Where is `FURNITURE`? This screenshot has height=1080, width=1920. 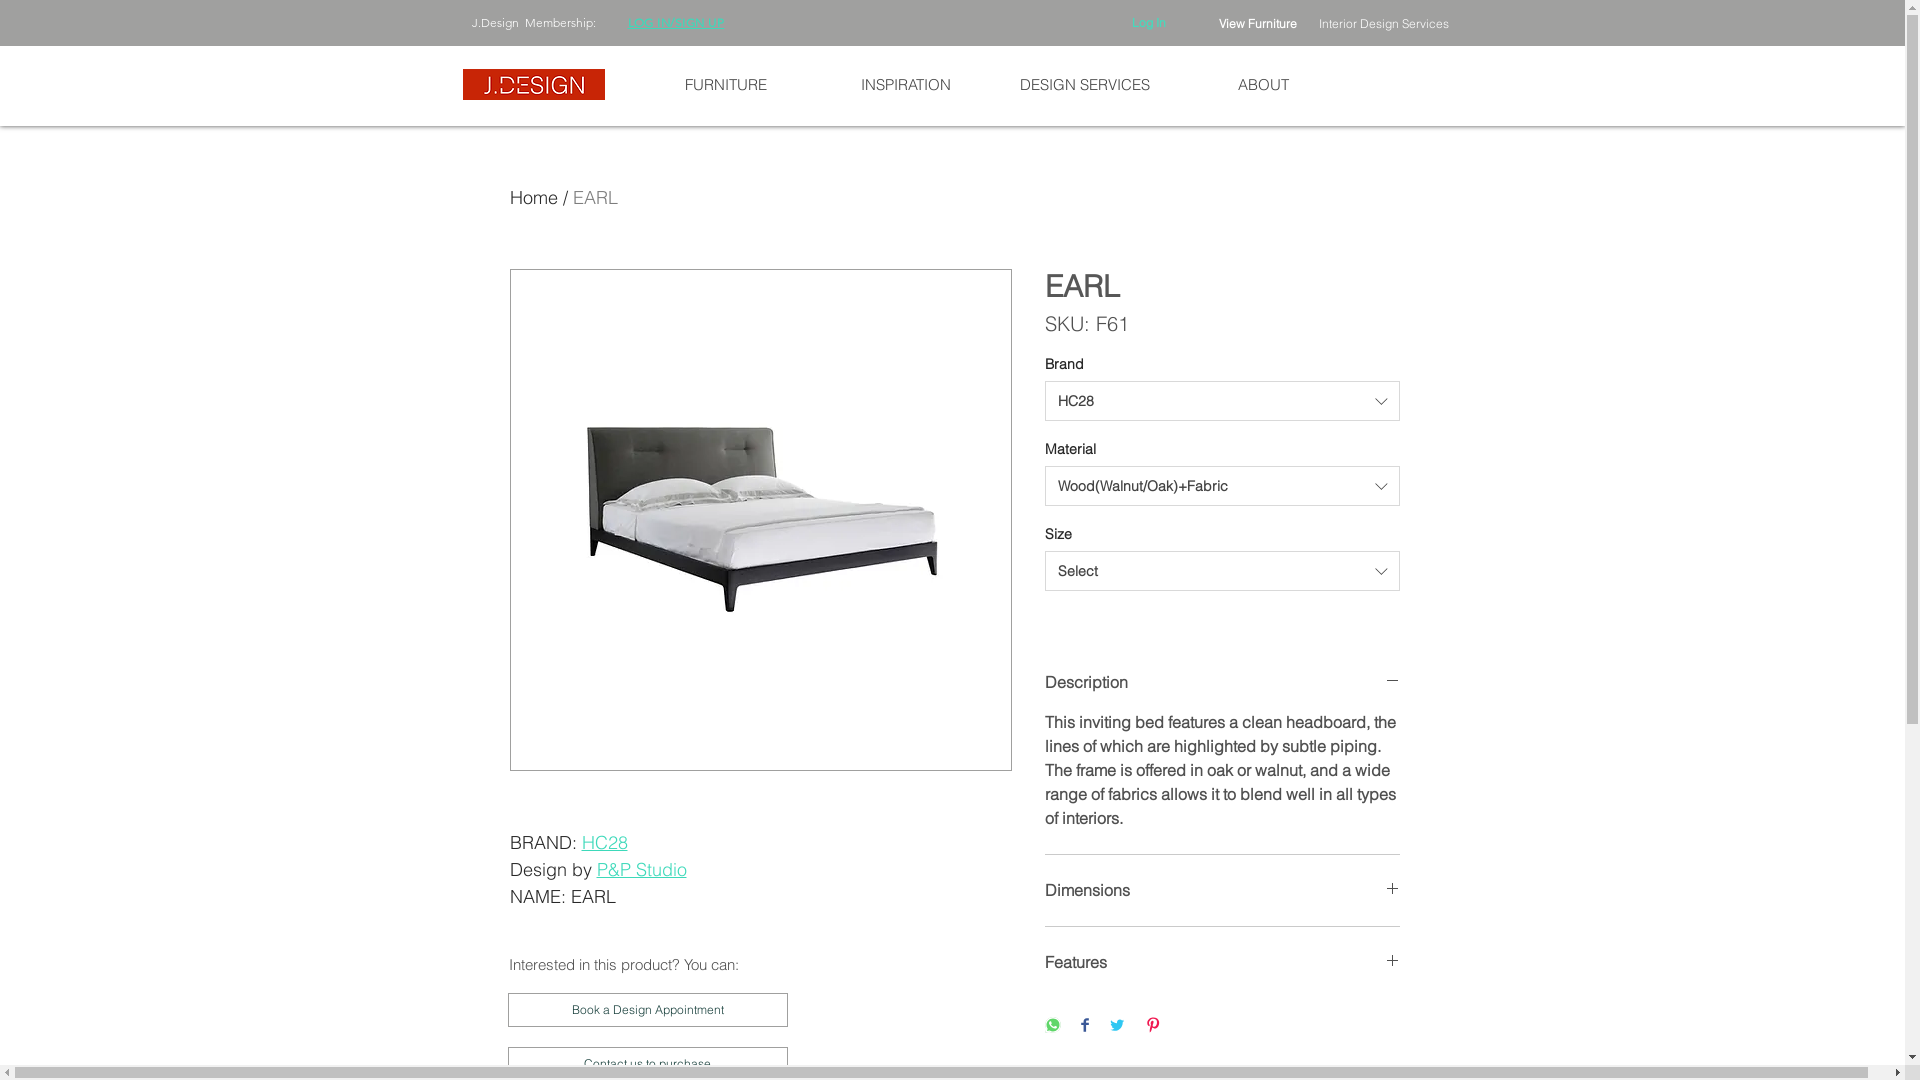
FURNITURE is located at coordinates (726, 85).